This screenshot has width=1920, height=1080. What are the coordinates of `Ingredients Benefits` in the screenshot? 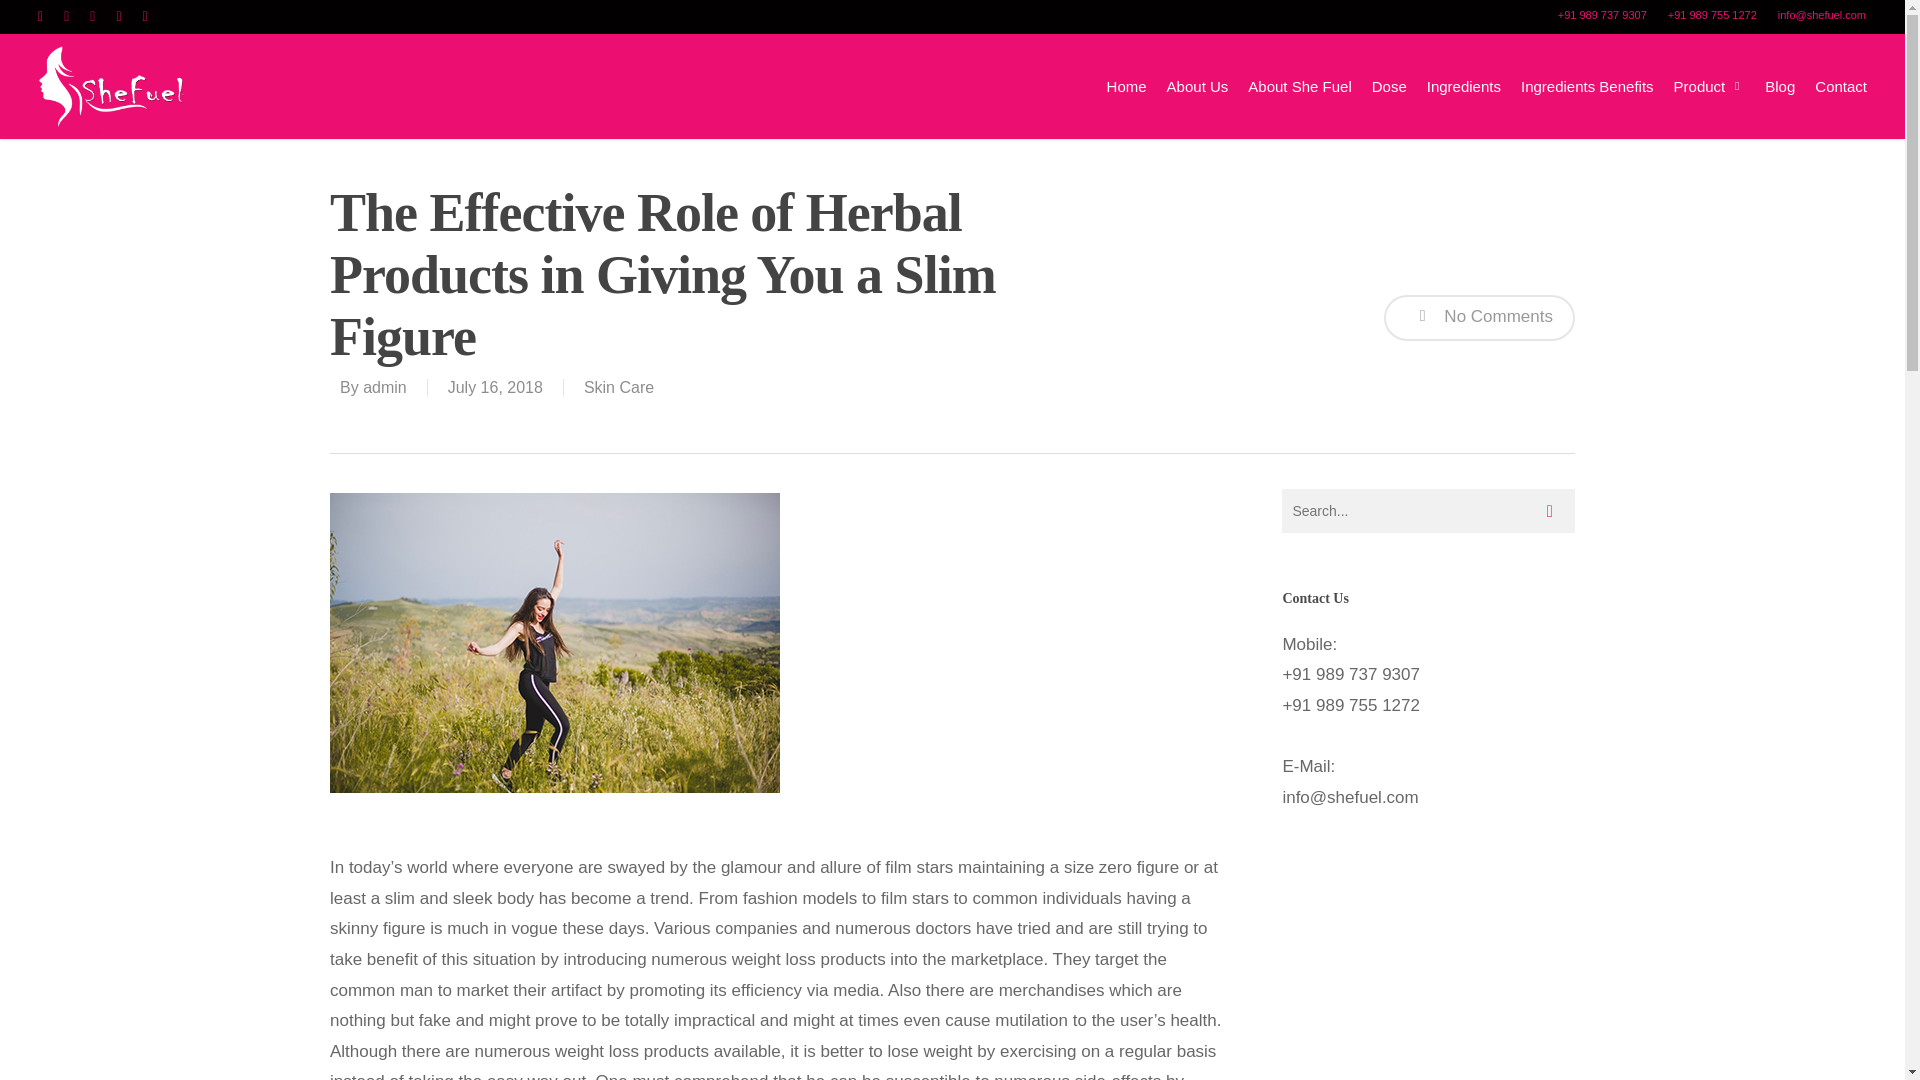 It's located at (1586, 86).